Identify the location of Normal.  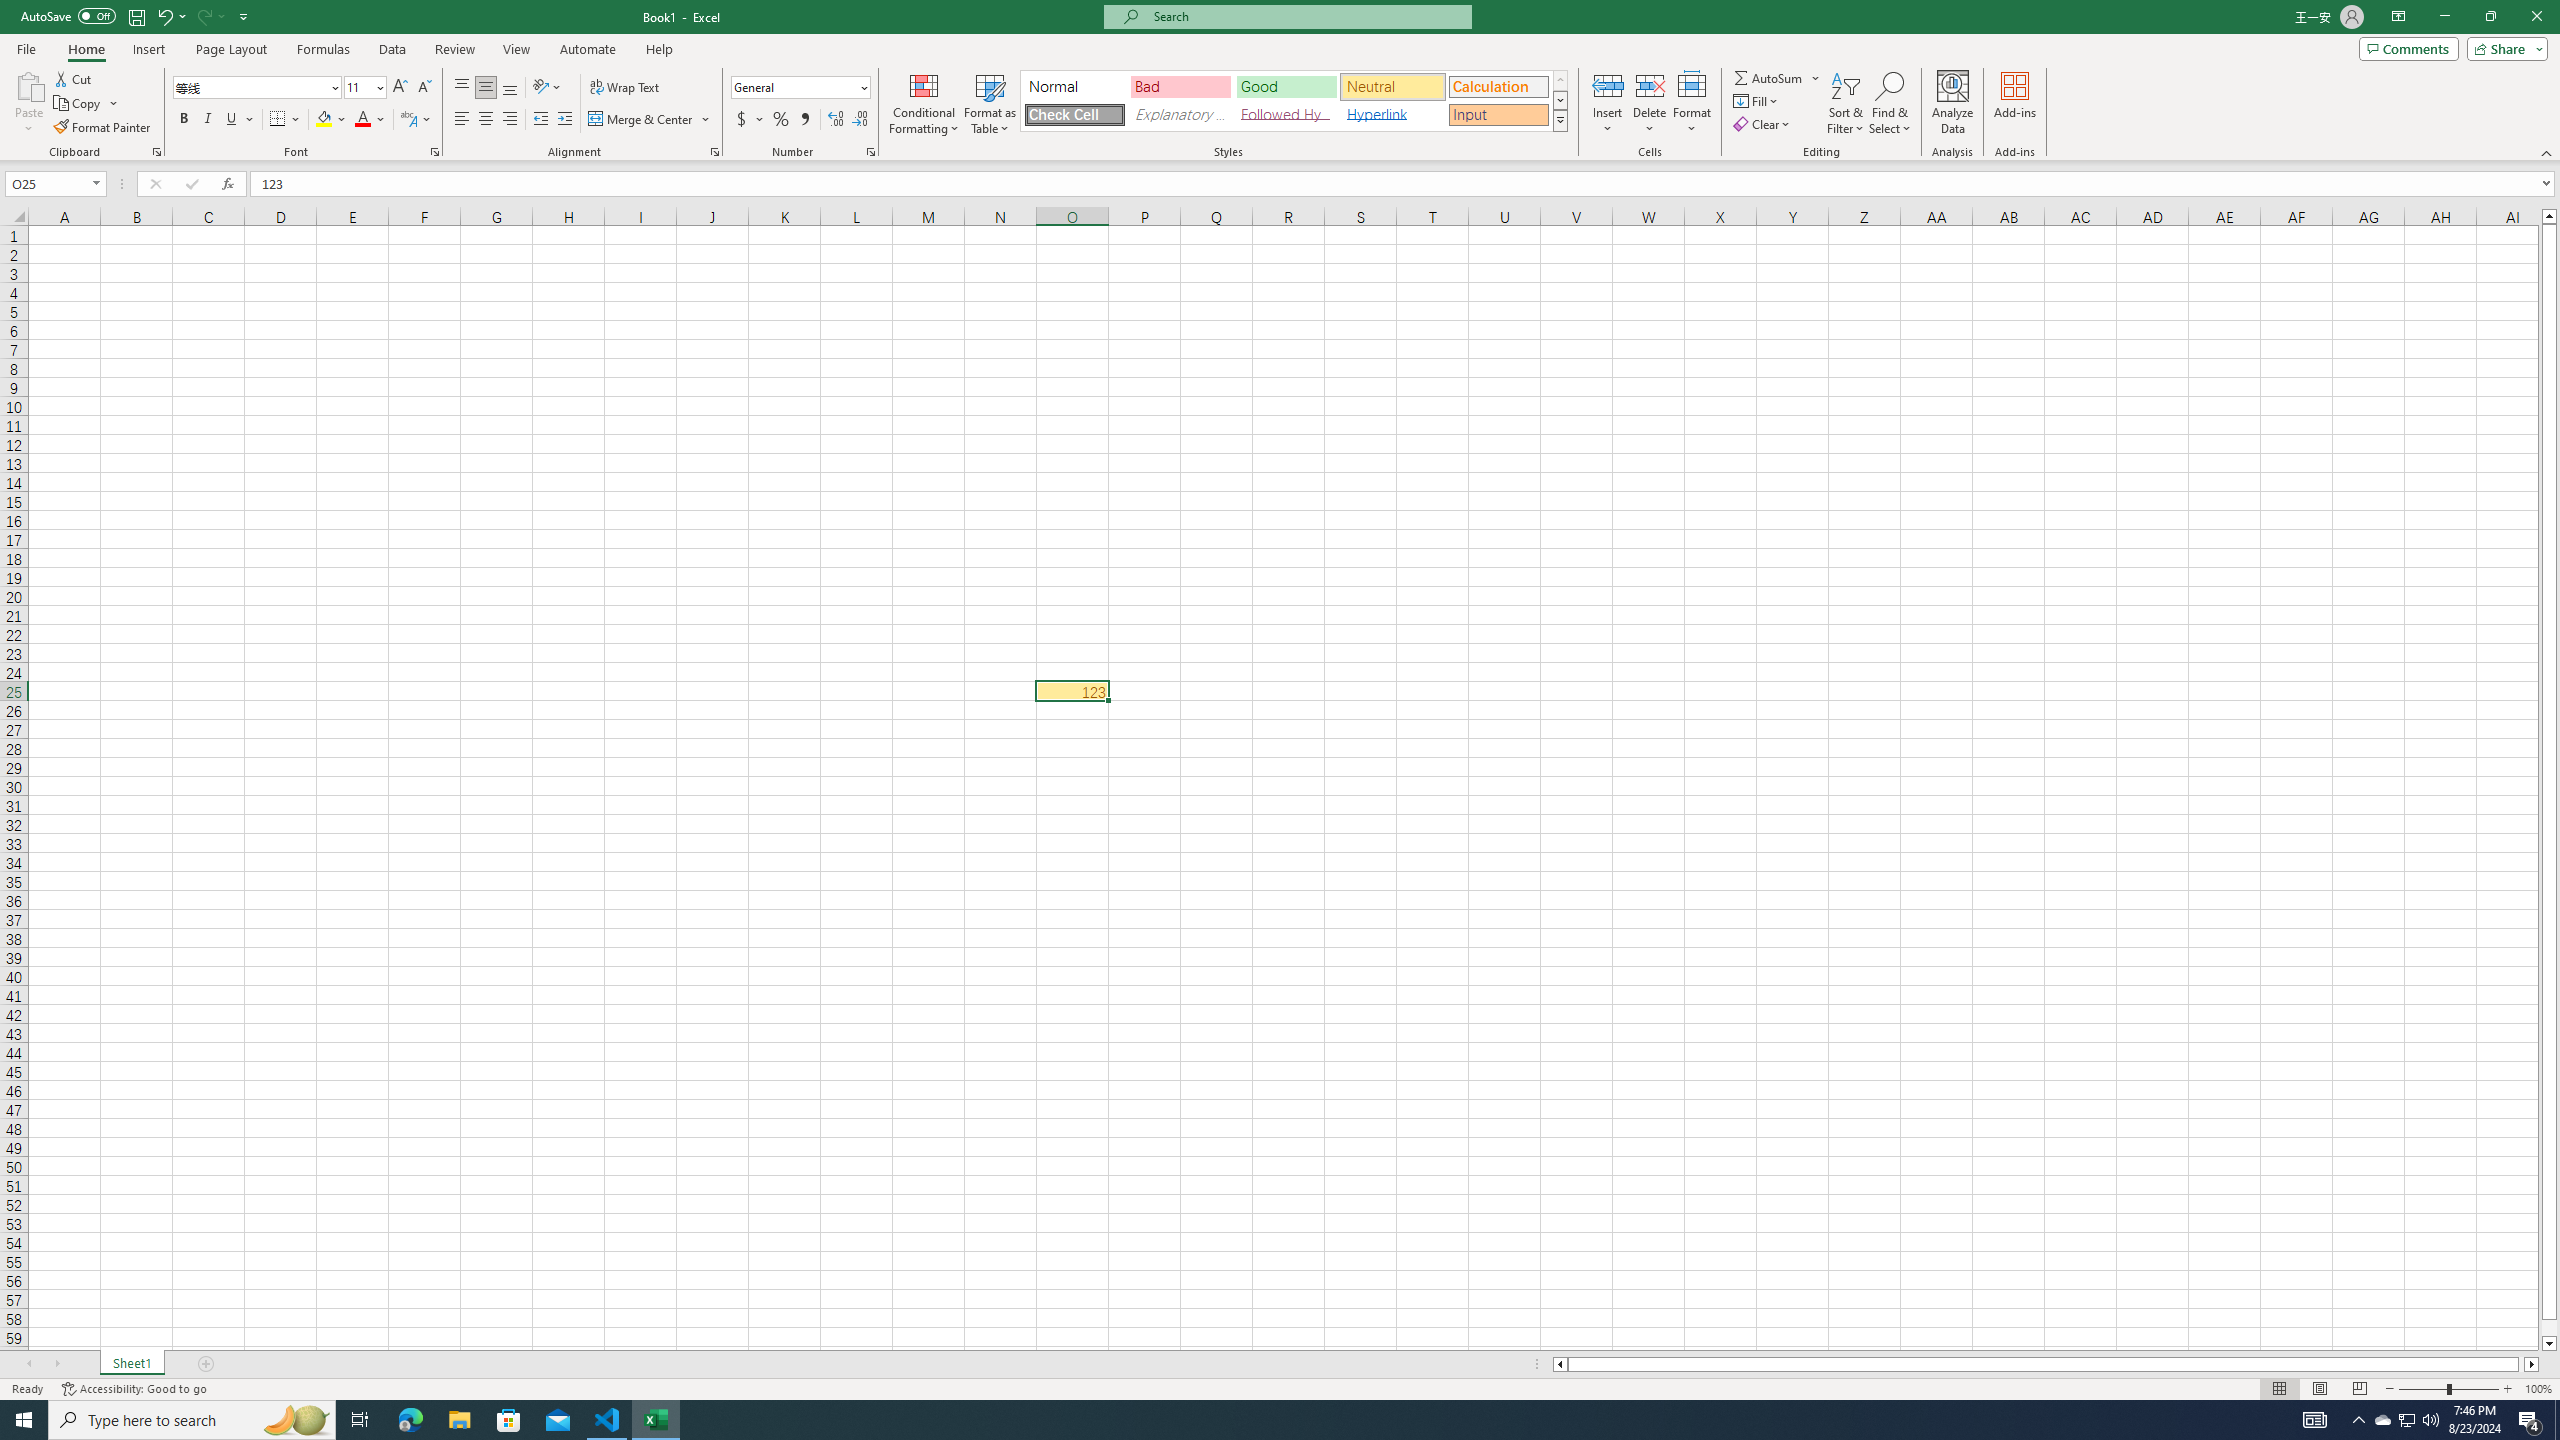
(2279, 1389).